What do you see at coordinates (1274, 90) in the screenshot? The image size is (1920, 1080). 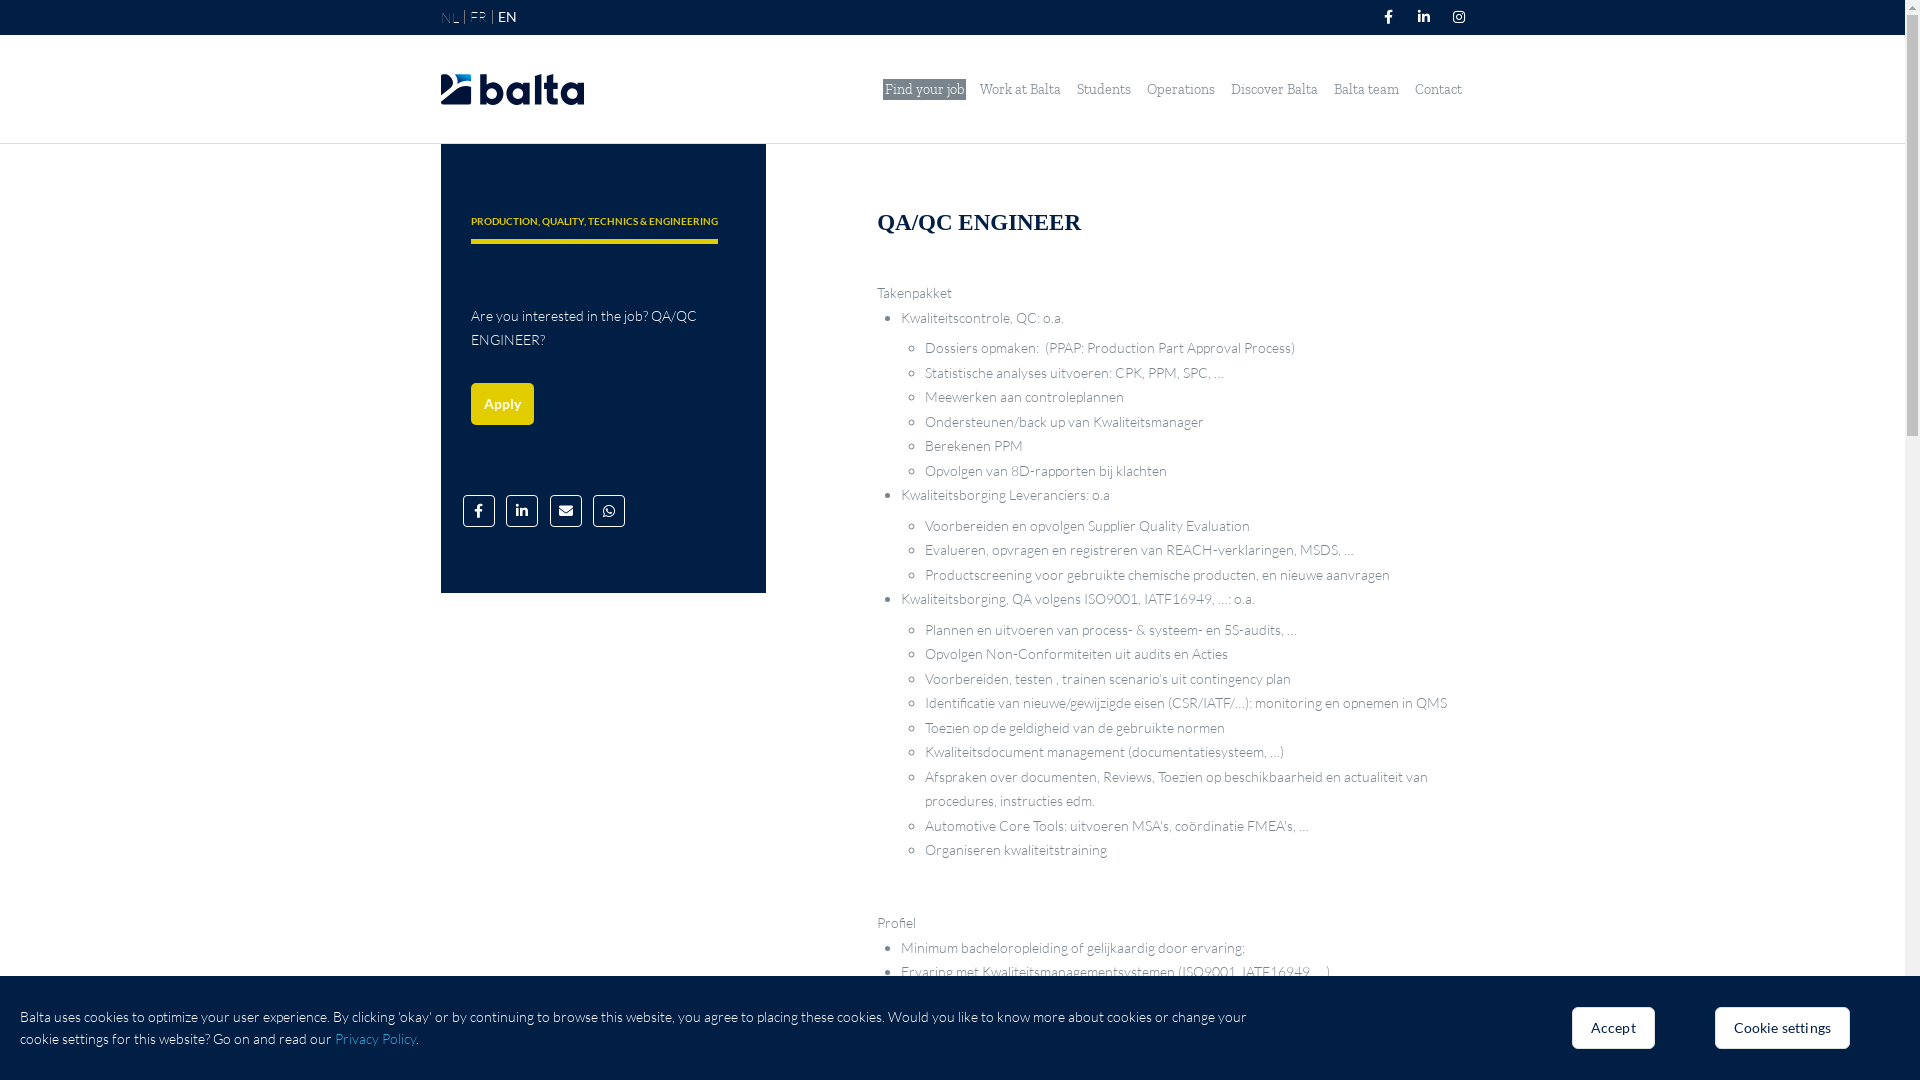 I see `Discover Balta` at bounding box center [1274, 90].